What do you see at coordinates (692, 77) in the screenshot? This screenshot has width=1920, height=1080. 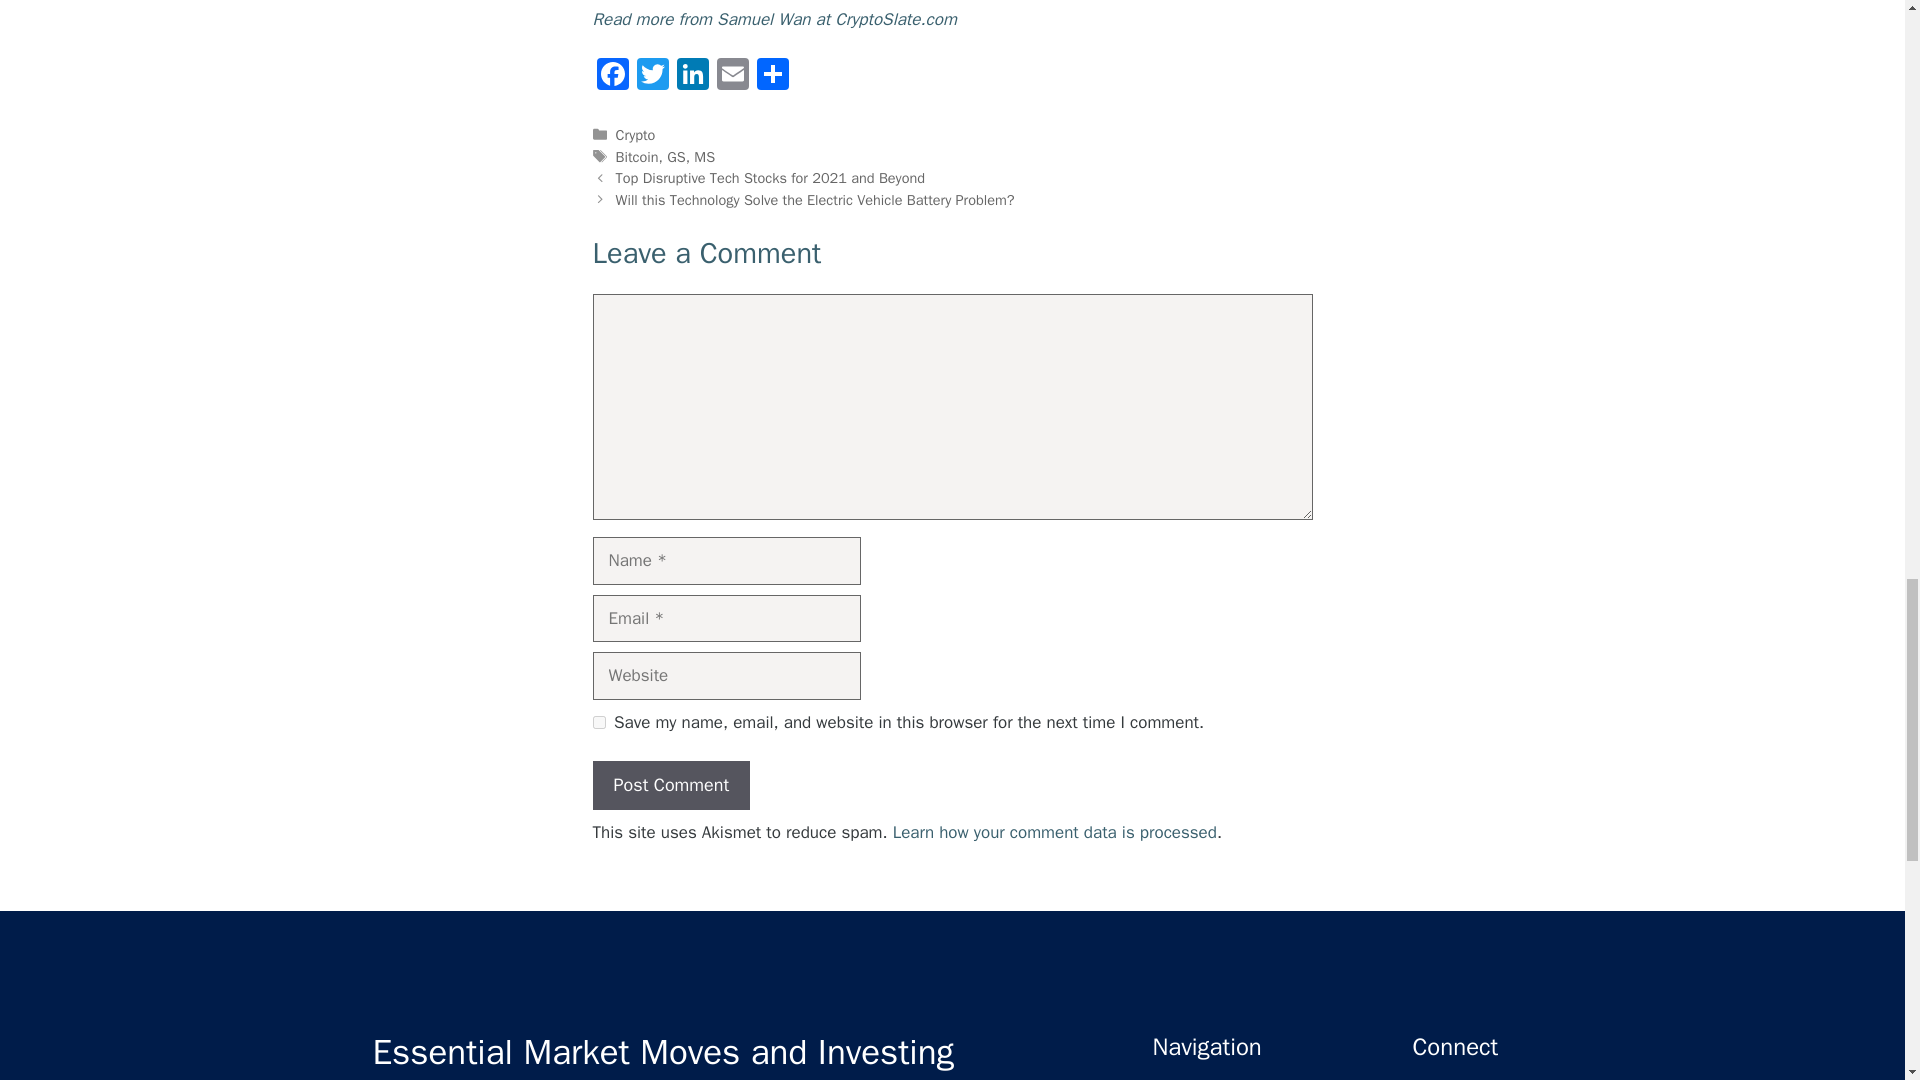 I see `LinkedIn` at bounding box center [692, 77].